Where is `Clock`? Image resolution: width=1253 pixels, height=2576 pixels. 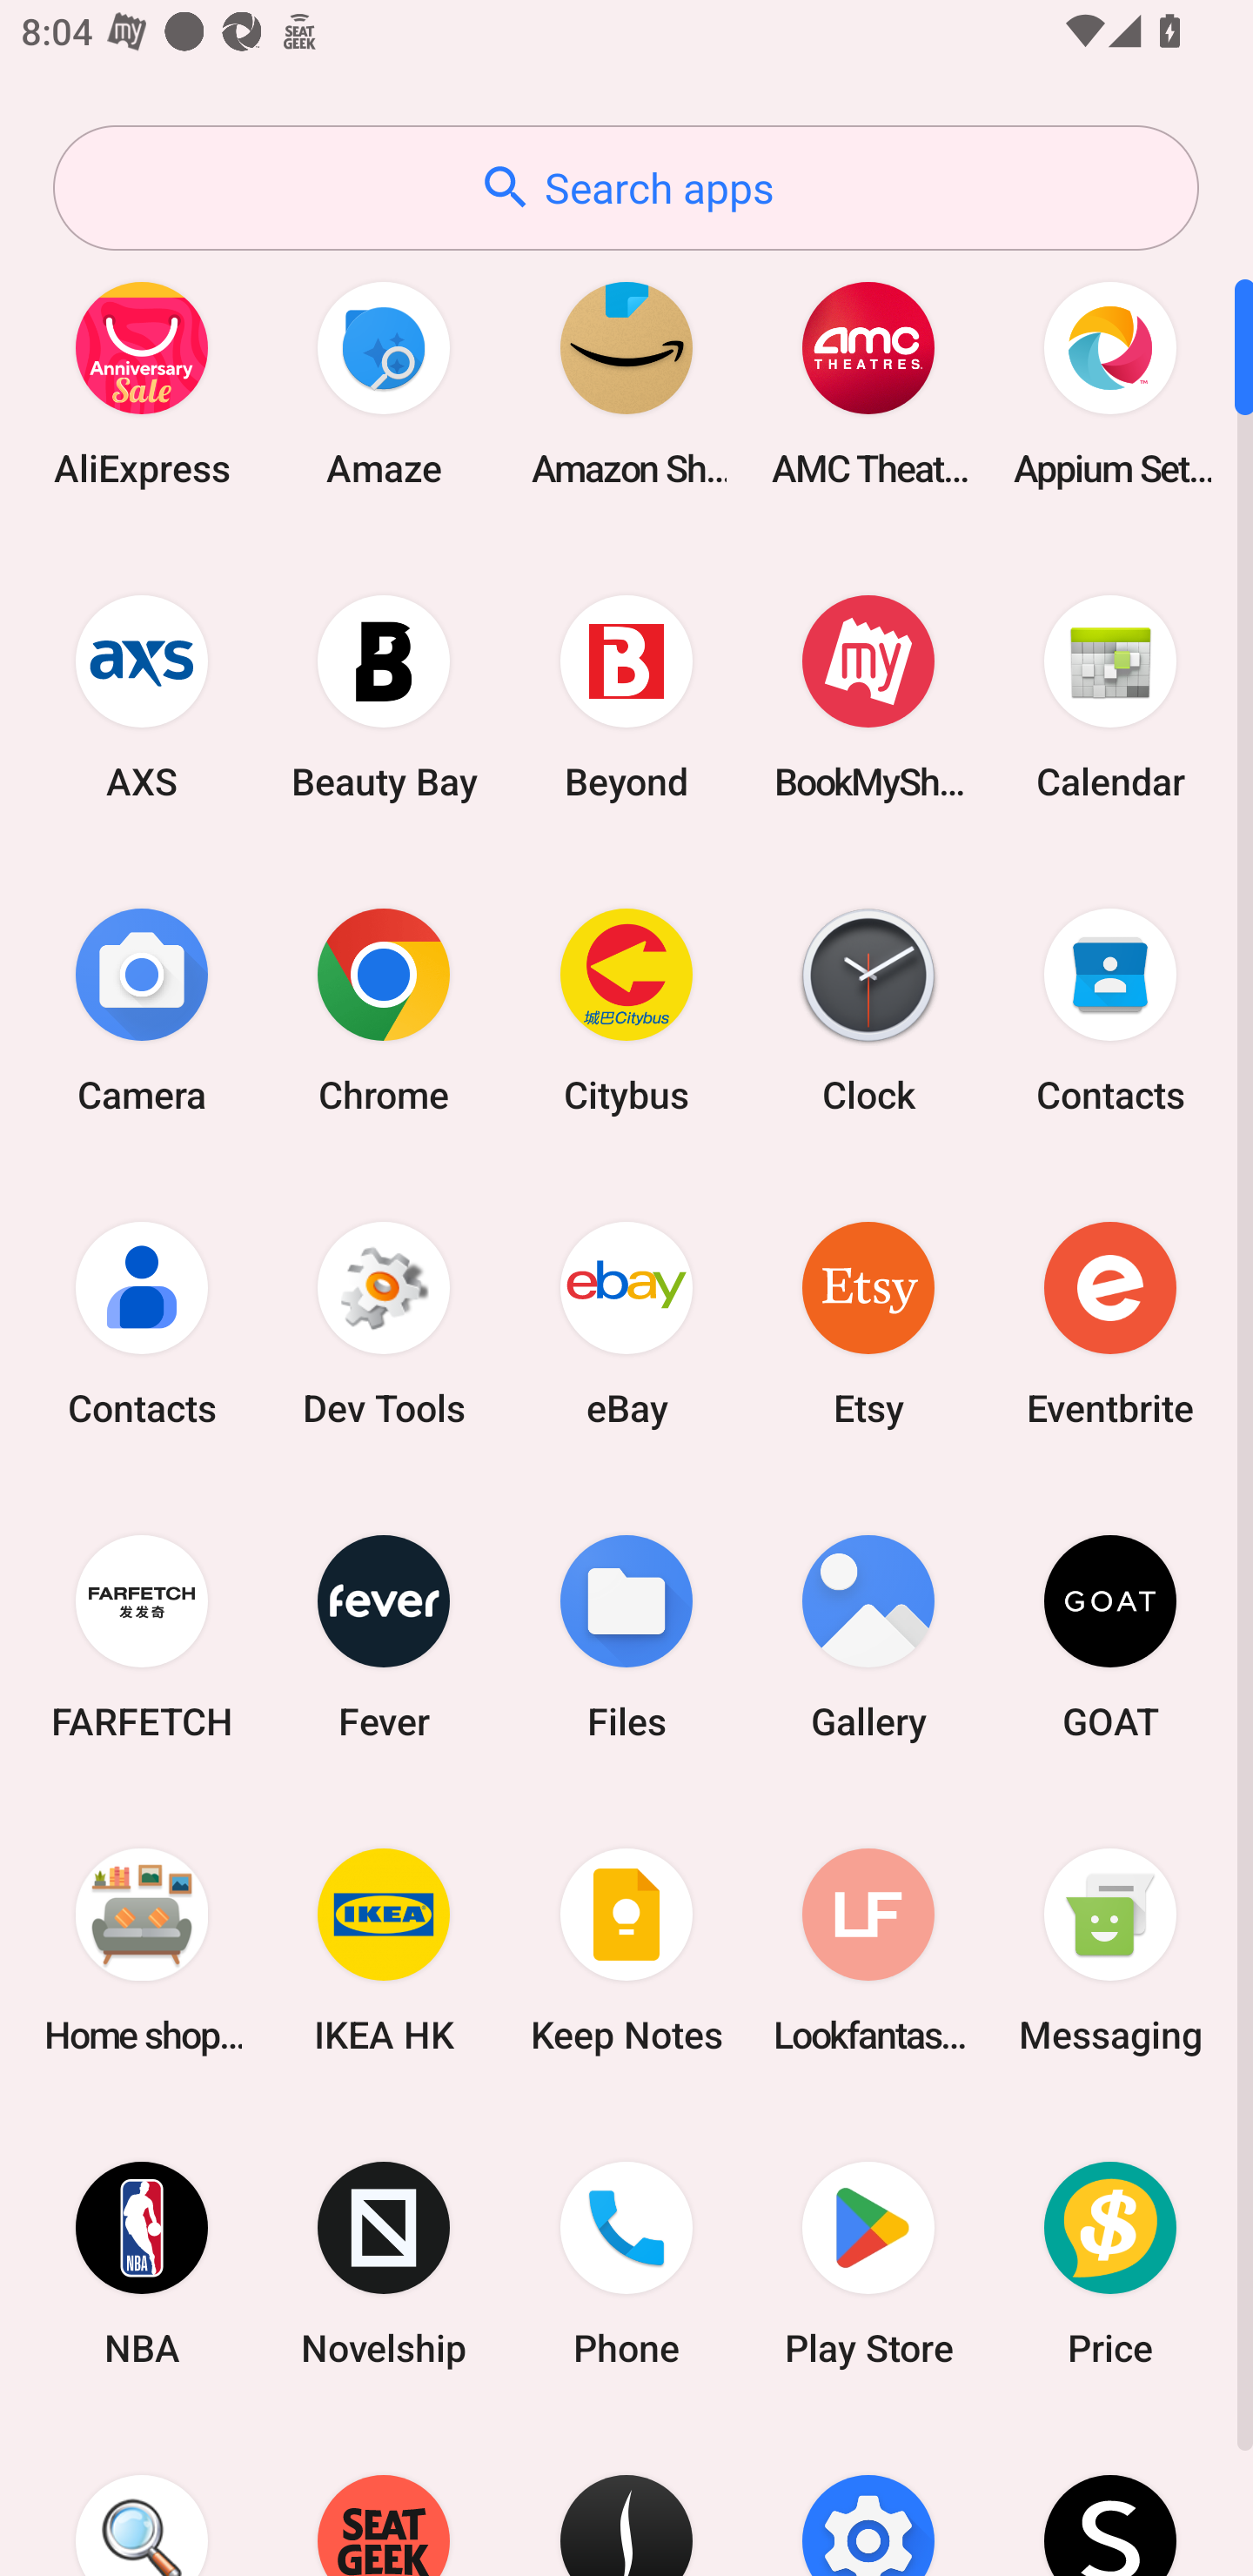
Clock is located at coordinates (868, 1010).